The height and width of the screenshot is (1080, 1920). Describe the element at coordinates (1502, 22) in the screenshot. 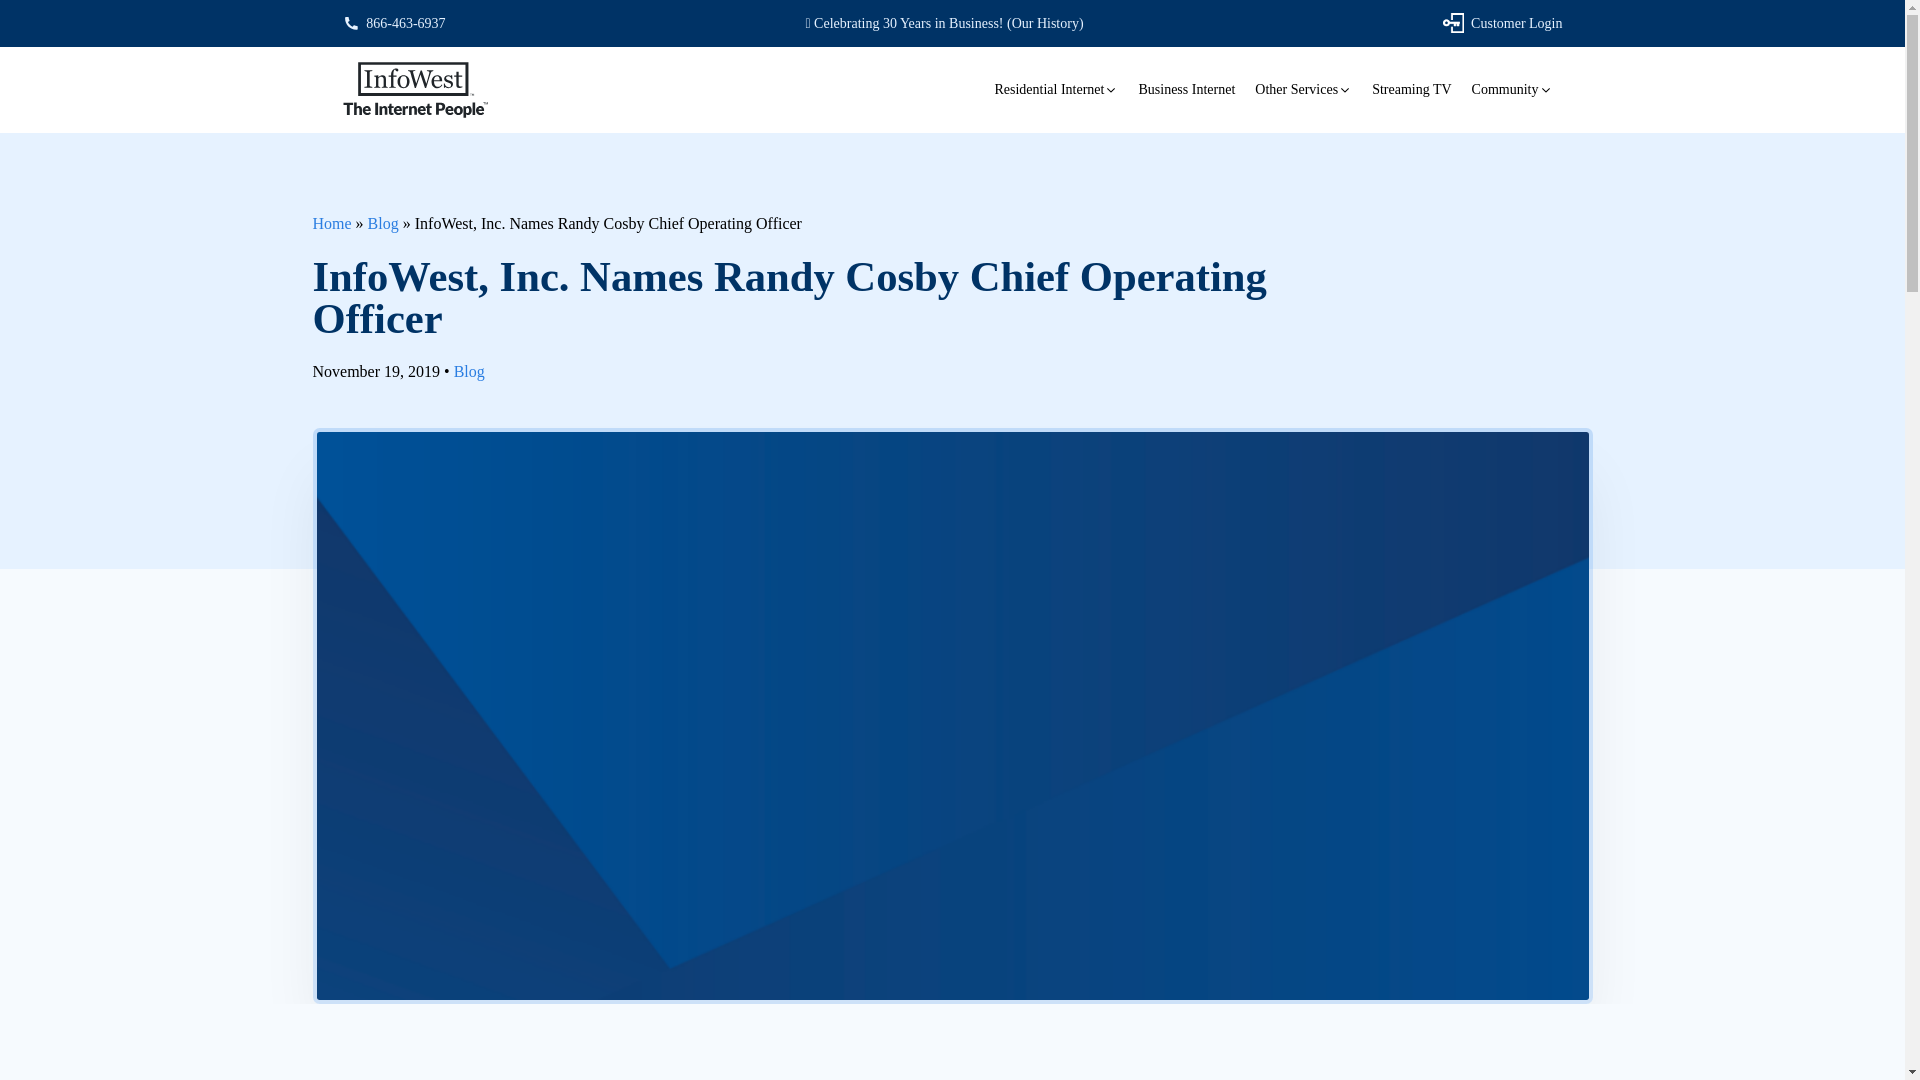

I see `Customer Login` at that location.